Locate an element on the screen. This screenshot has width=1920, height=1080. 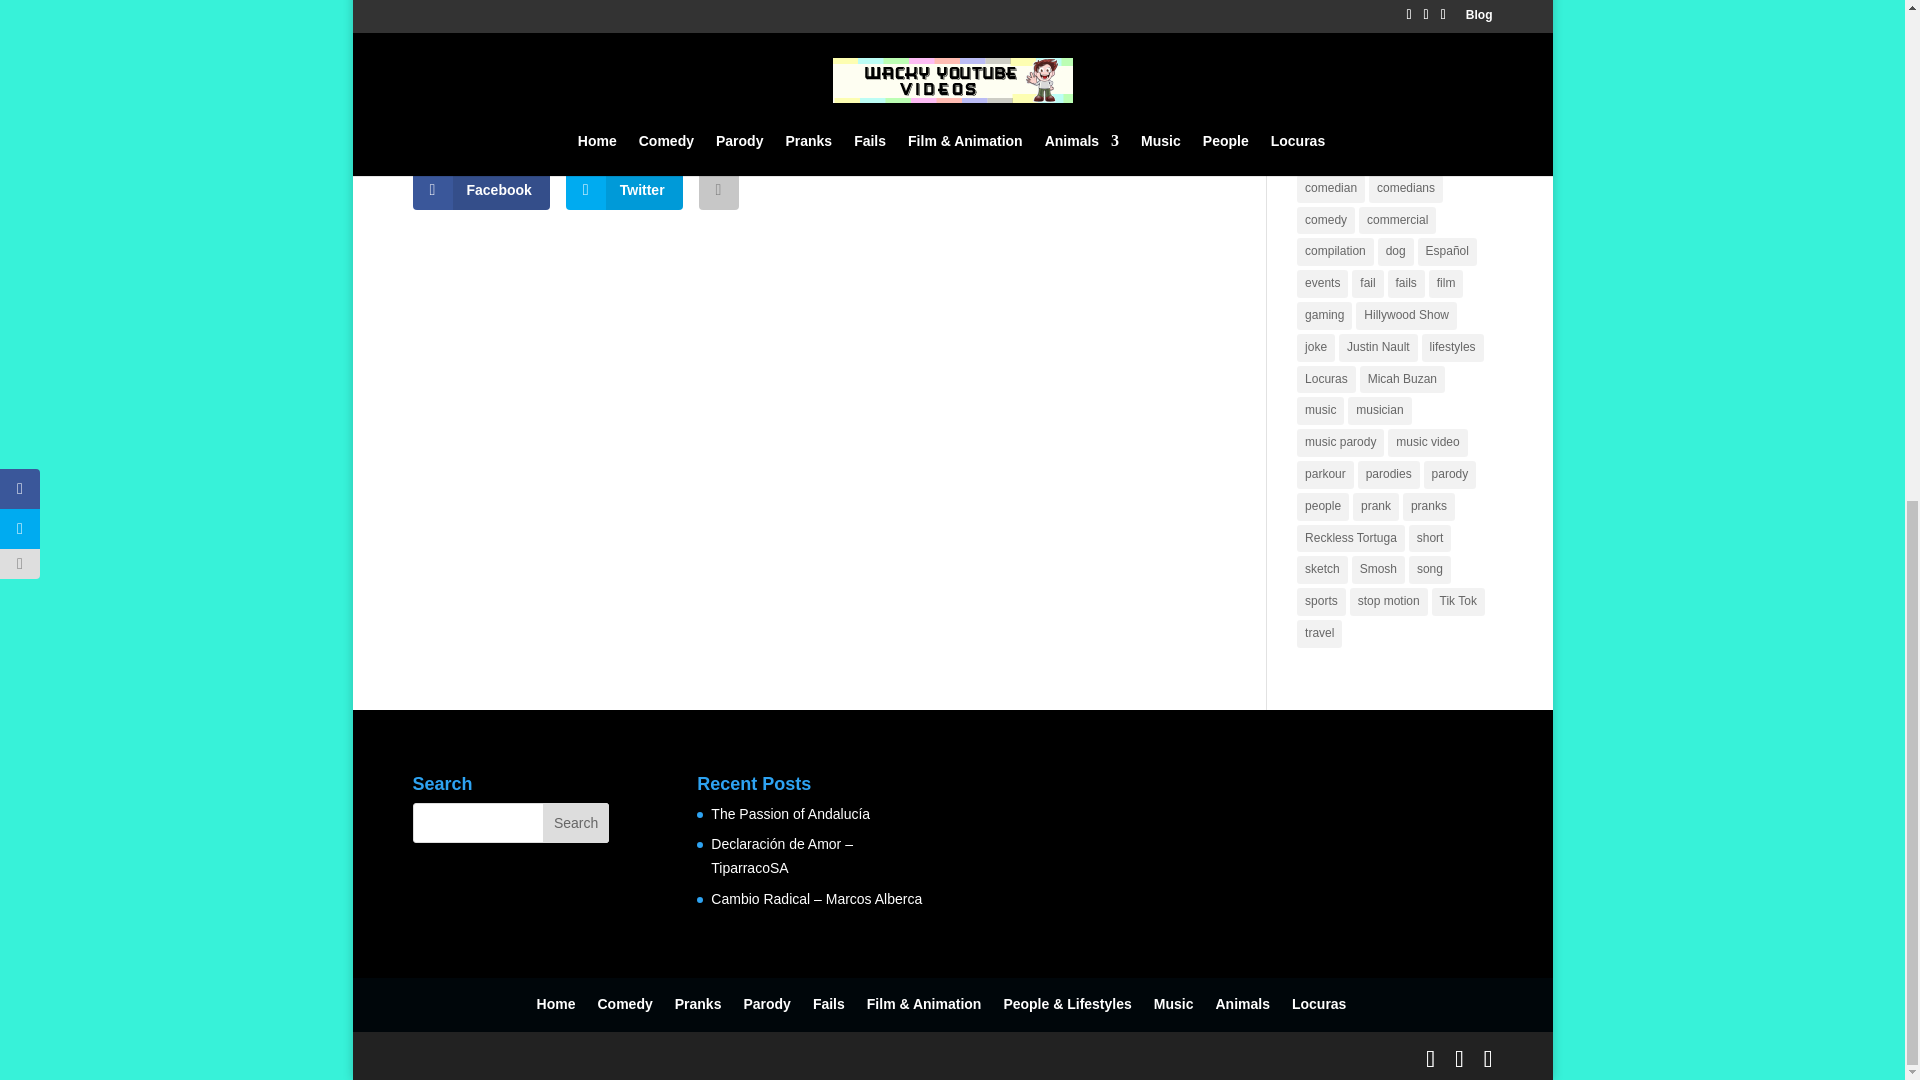
Facebook is located at coordinates (480, 189).